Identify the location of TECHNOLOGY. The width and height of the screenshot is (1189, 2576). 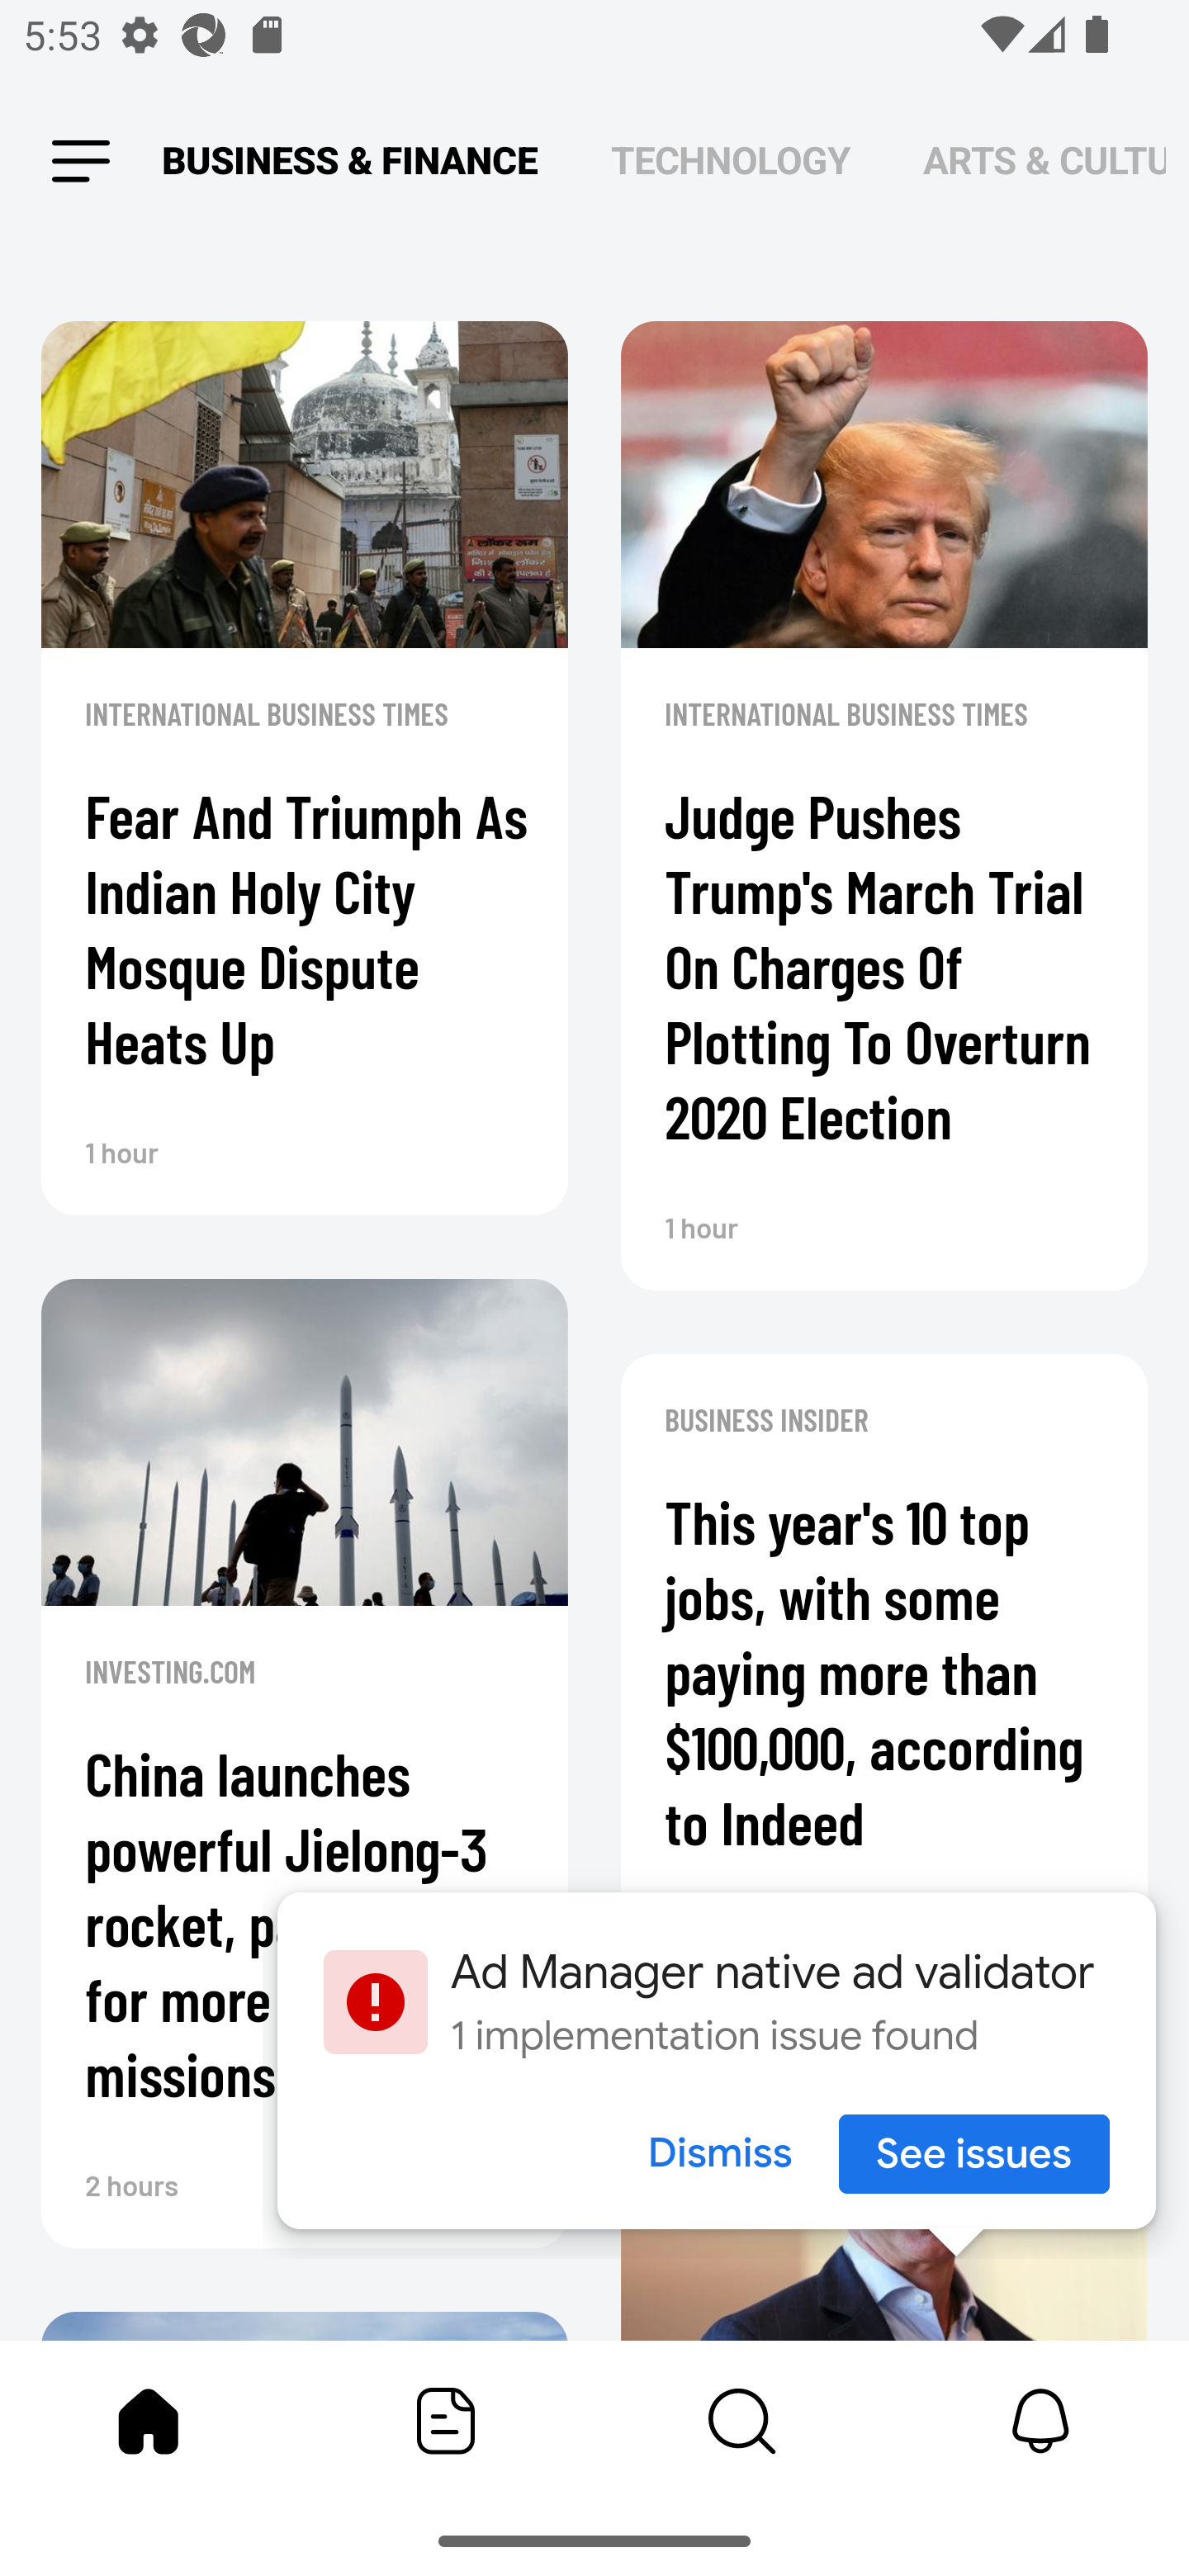
(730, 160).